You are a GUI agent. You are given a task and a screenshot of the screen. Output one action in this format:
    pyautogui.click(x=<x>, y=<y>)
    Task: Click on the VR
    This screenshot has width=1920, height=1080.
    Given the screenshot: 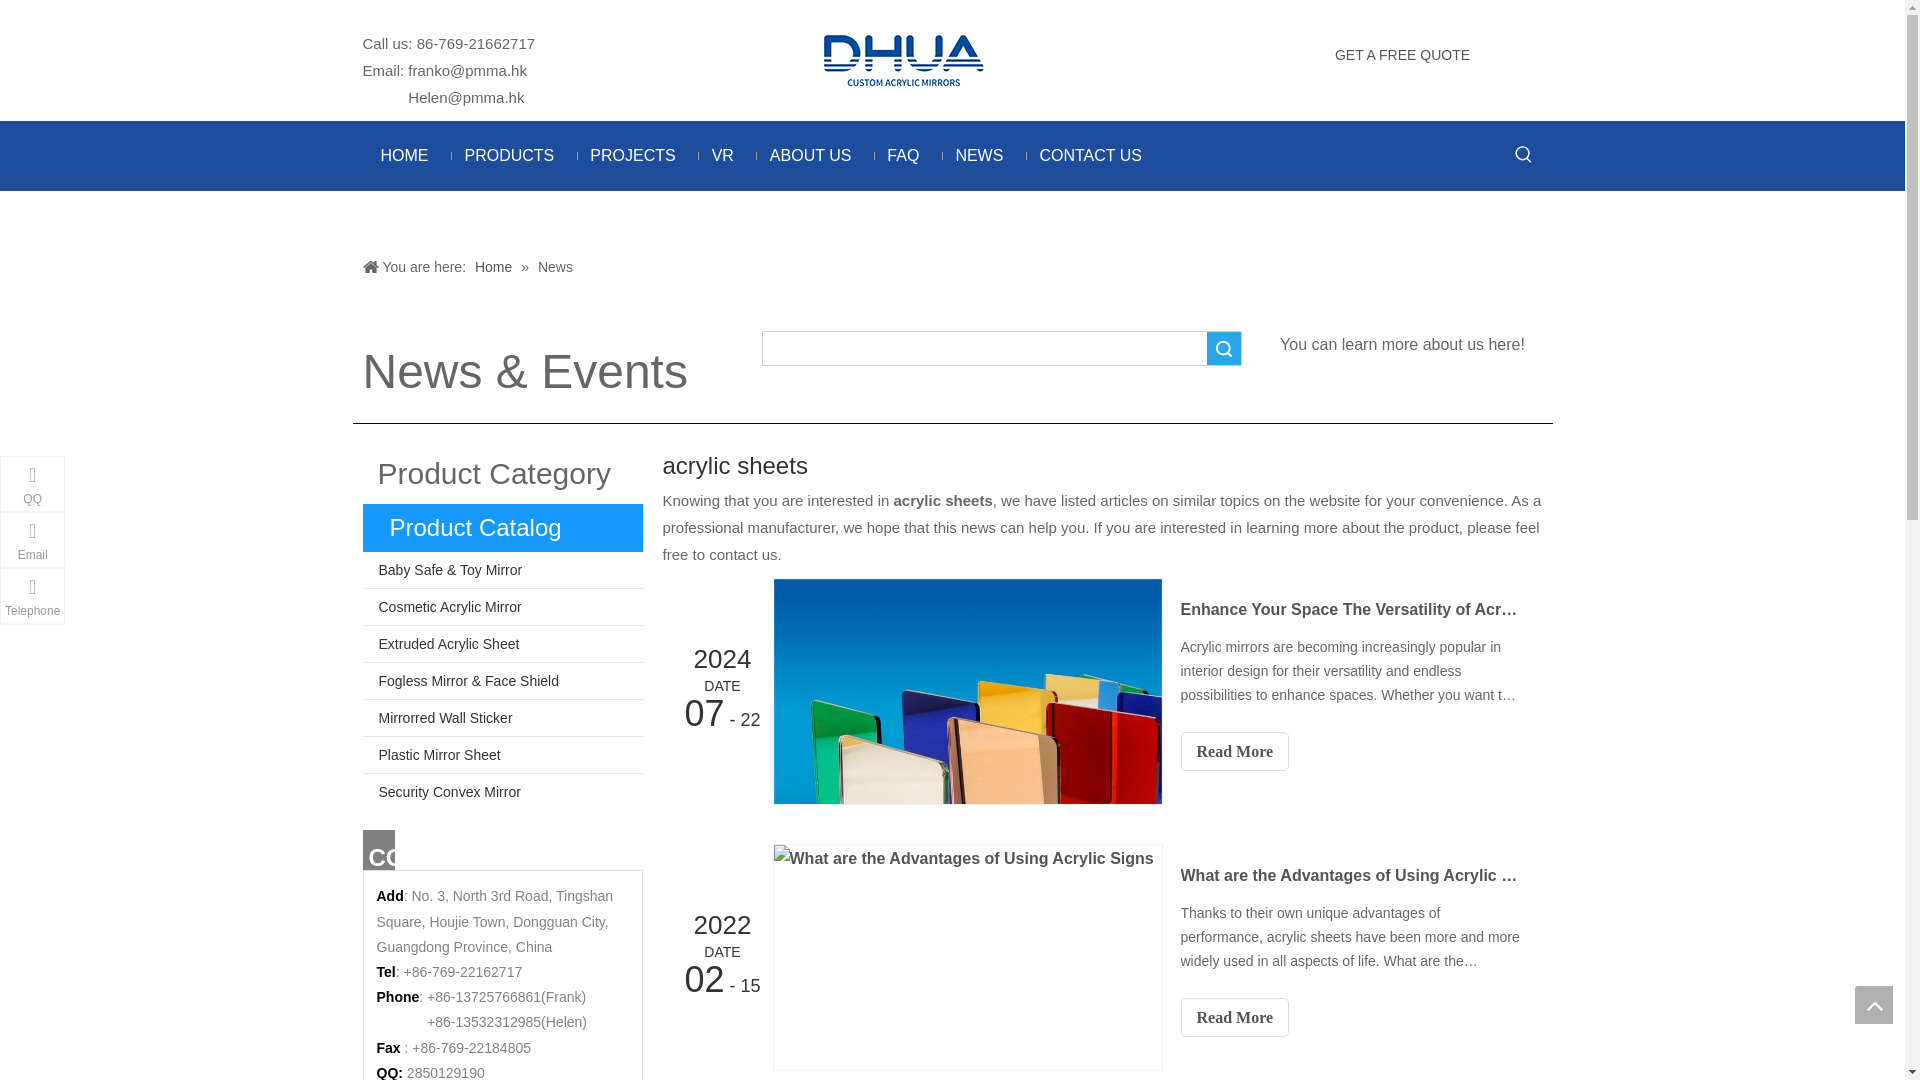 What is the action you would take?
    pyautogui.click(x=722, y=156)
    